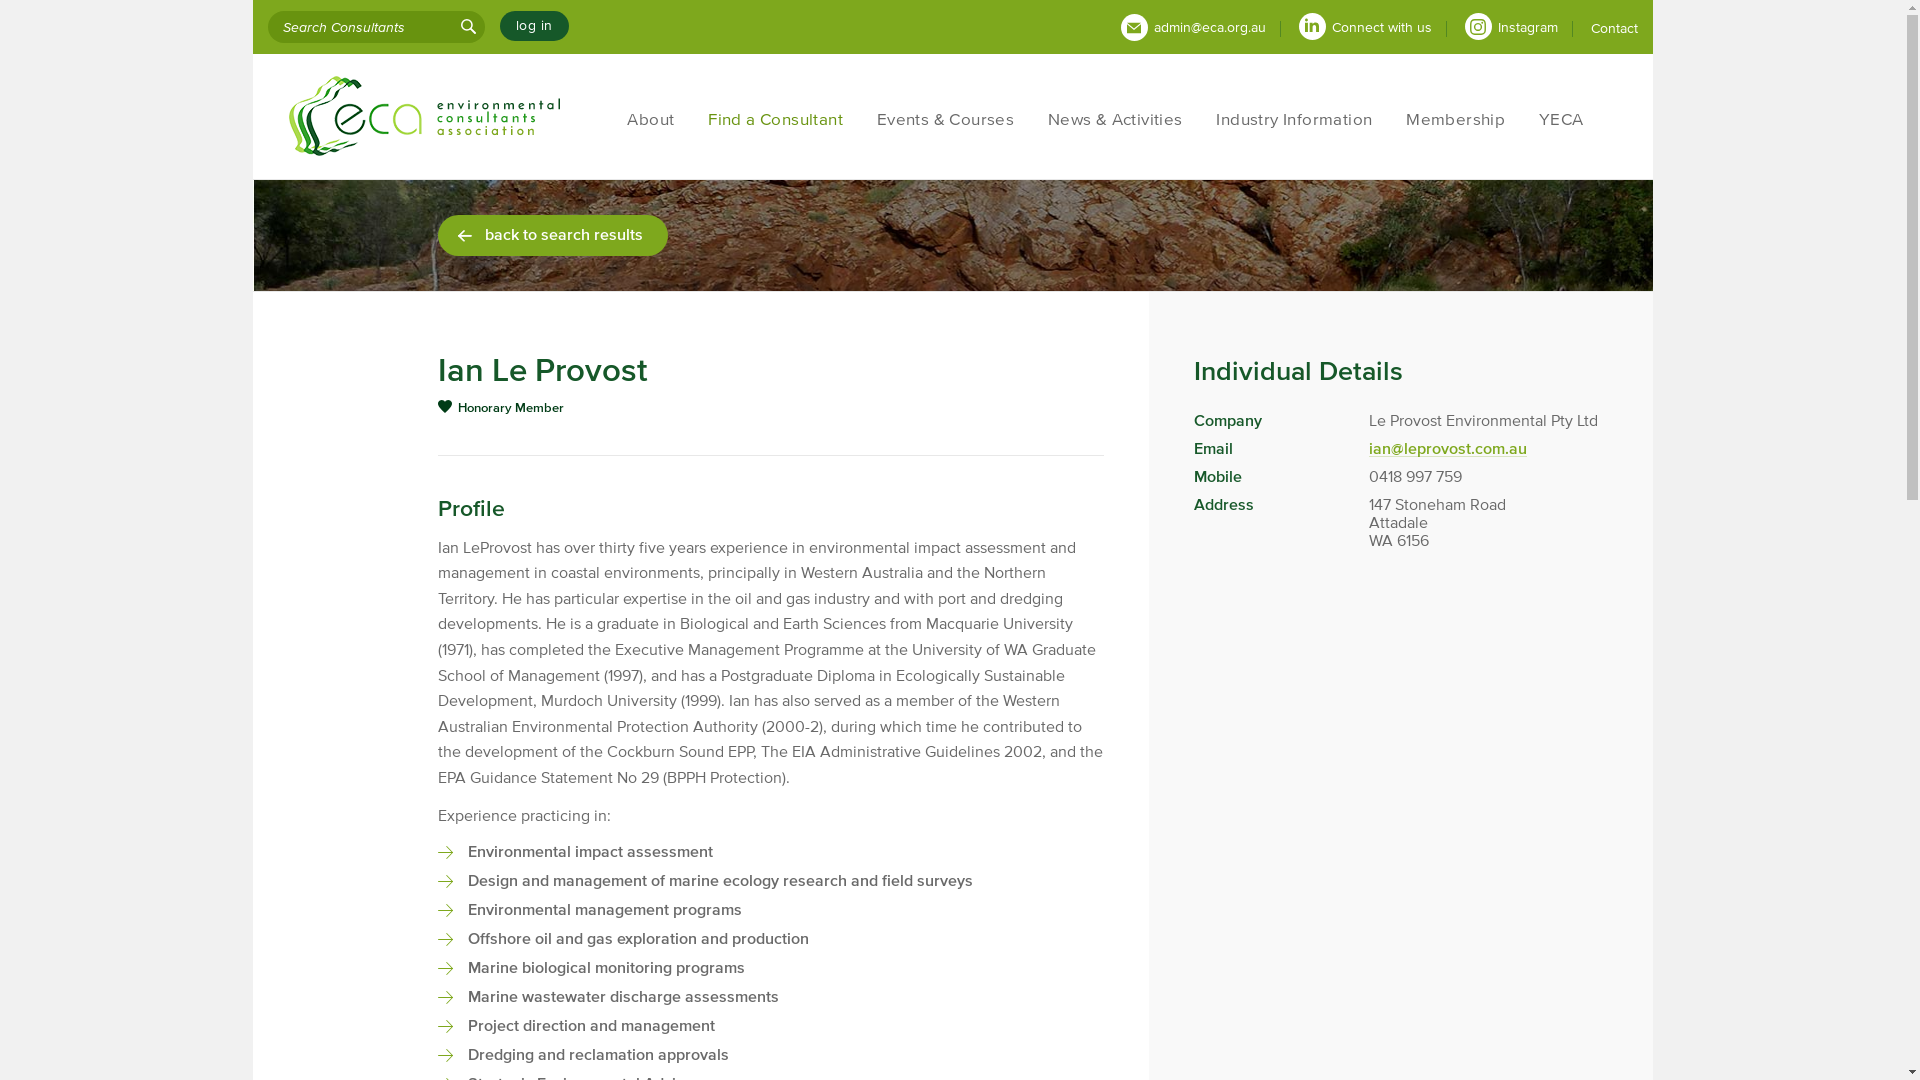  What do you see at coordinates (468, 26) in the screenshot?
I see `Go` at bounding box center [468, 26].